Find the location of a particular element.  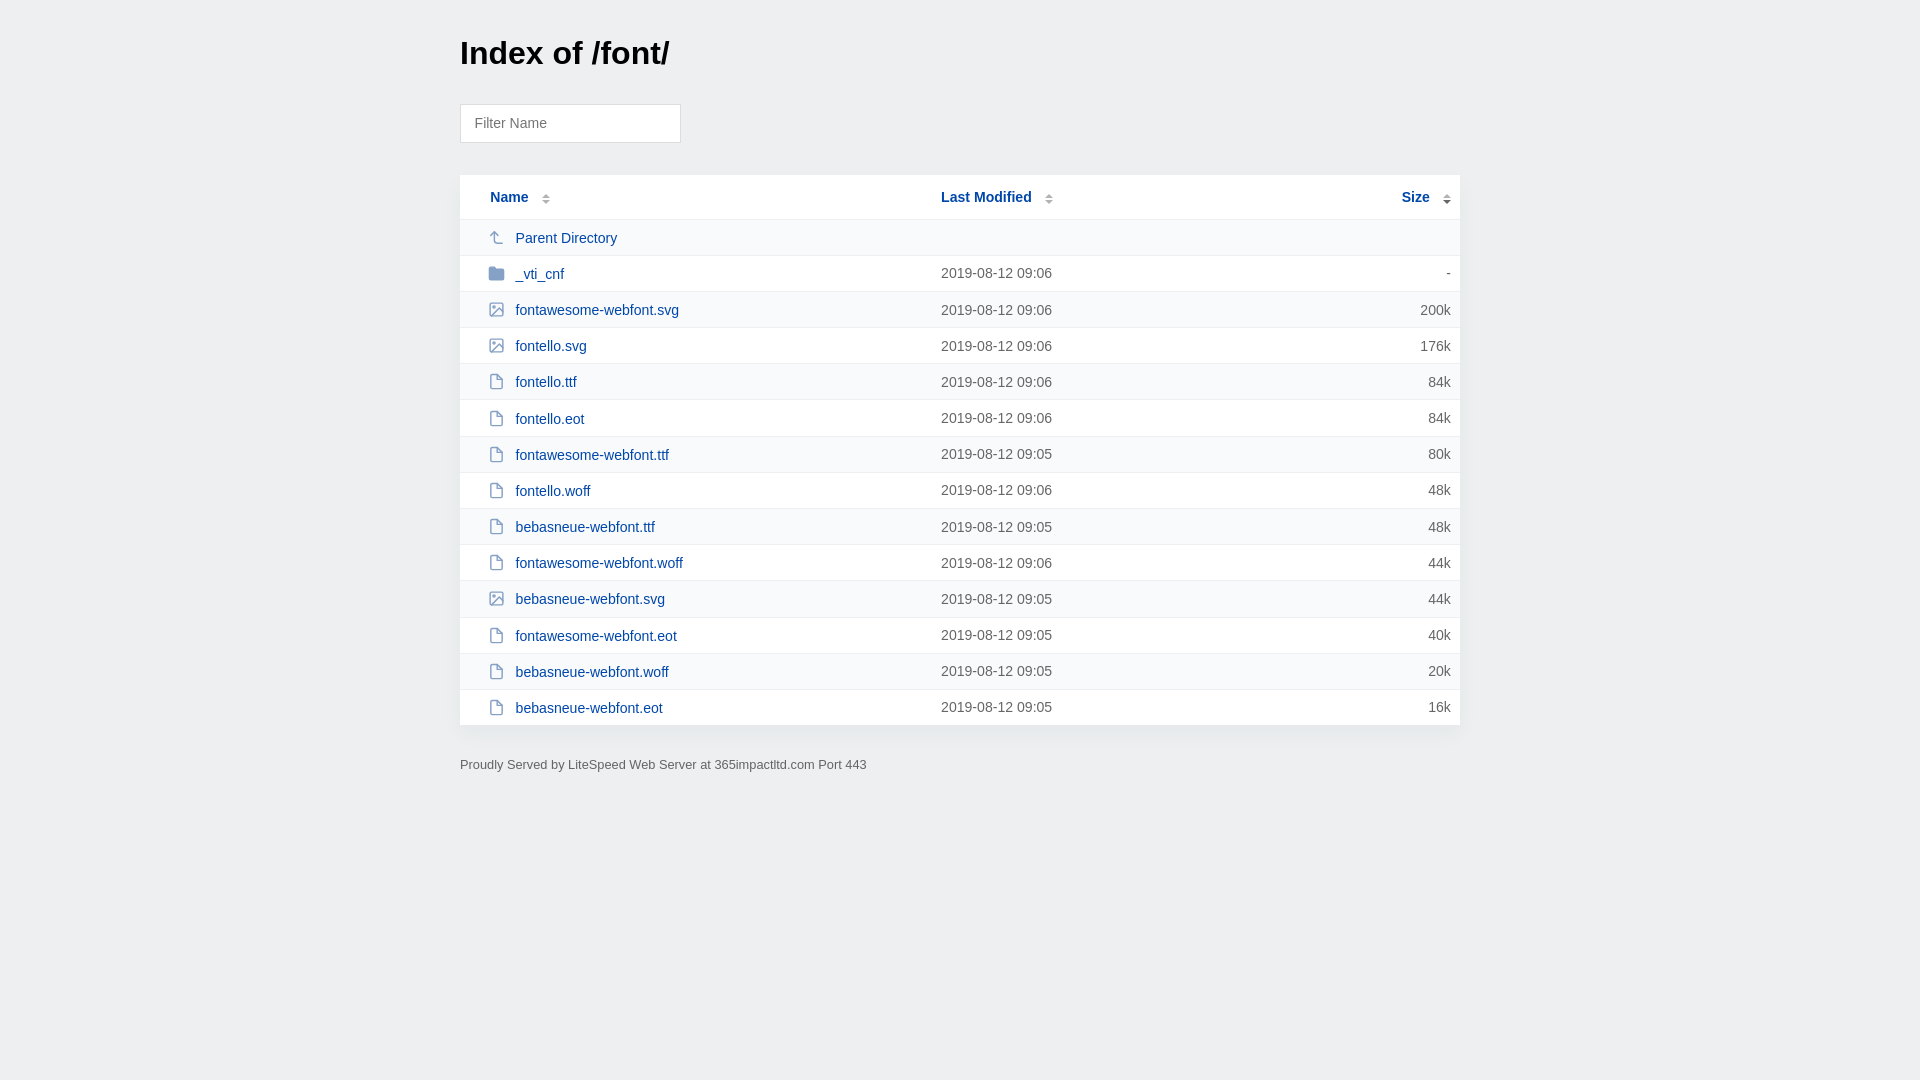

Size is located at coordinates (1426, 197).